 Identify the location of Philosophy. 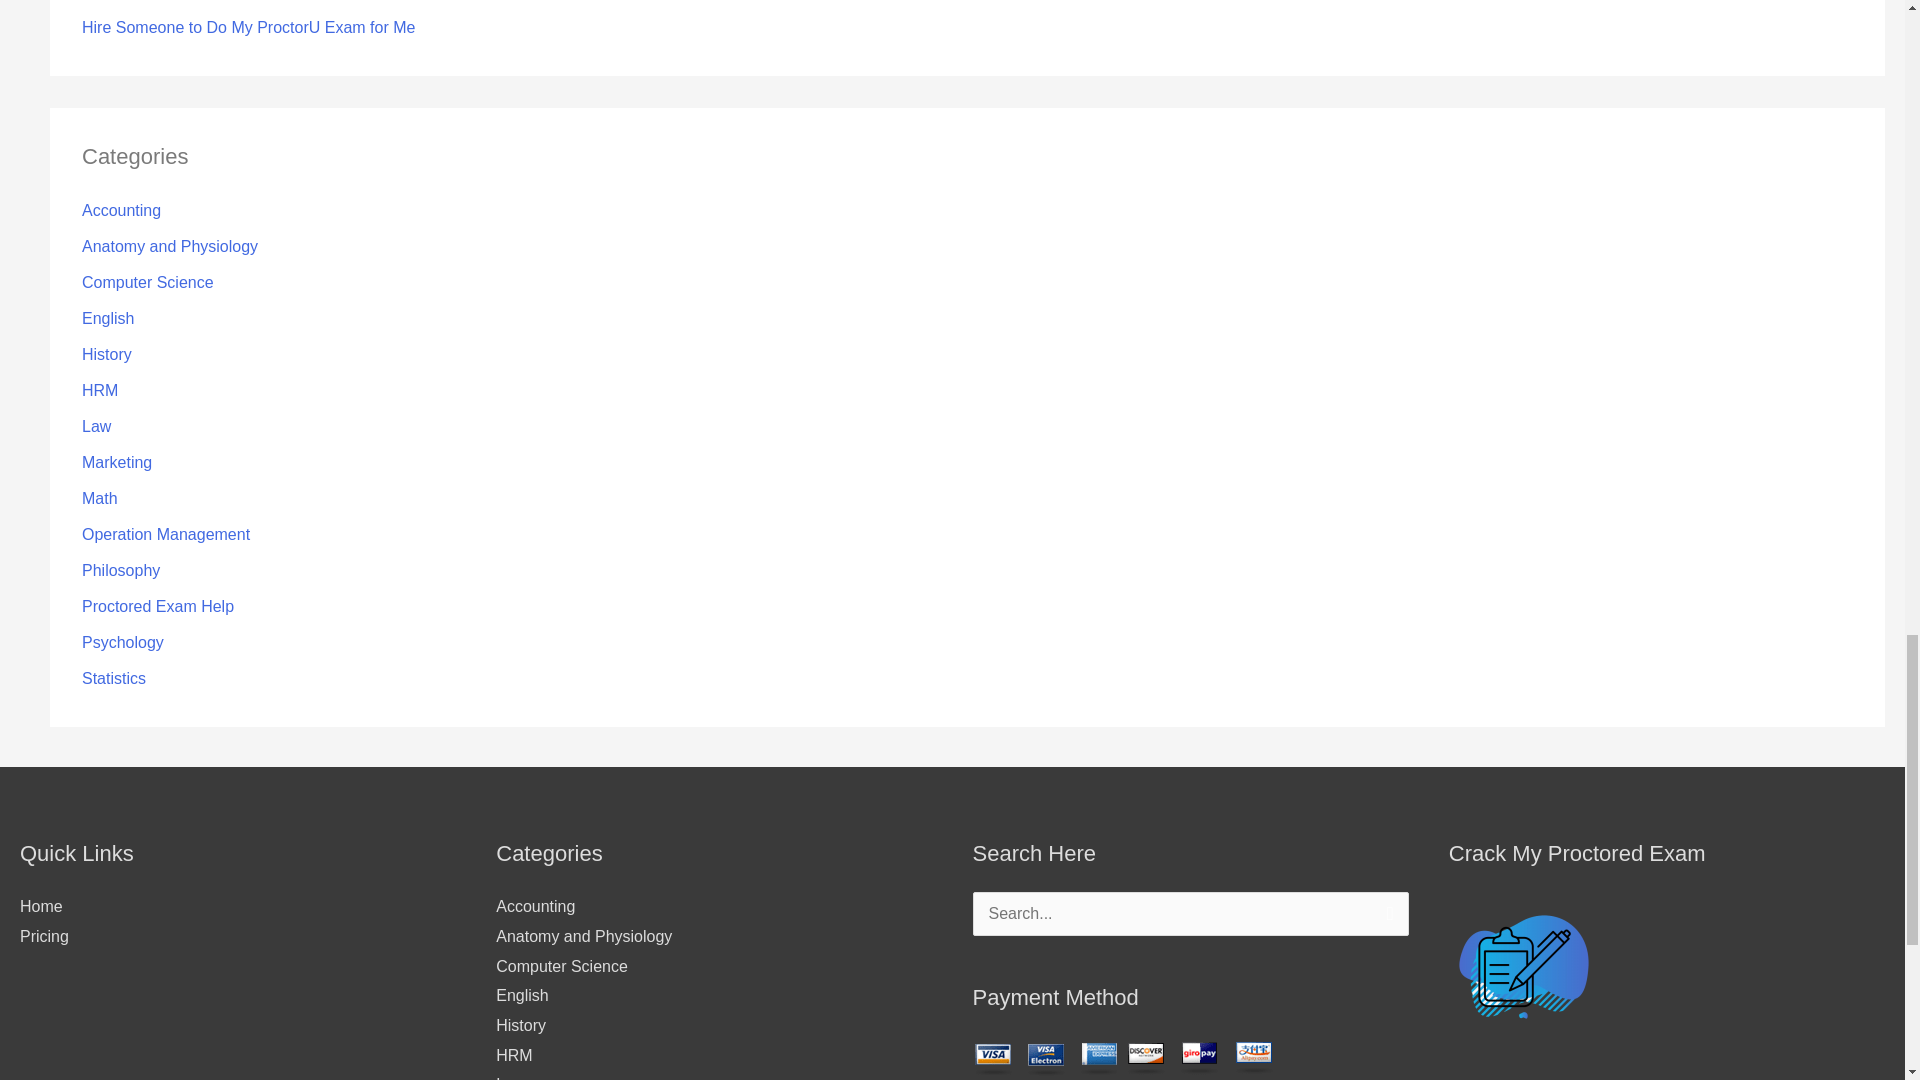
(120, 570).